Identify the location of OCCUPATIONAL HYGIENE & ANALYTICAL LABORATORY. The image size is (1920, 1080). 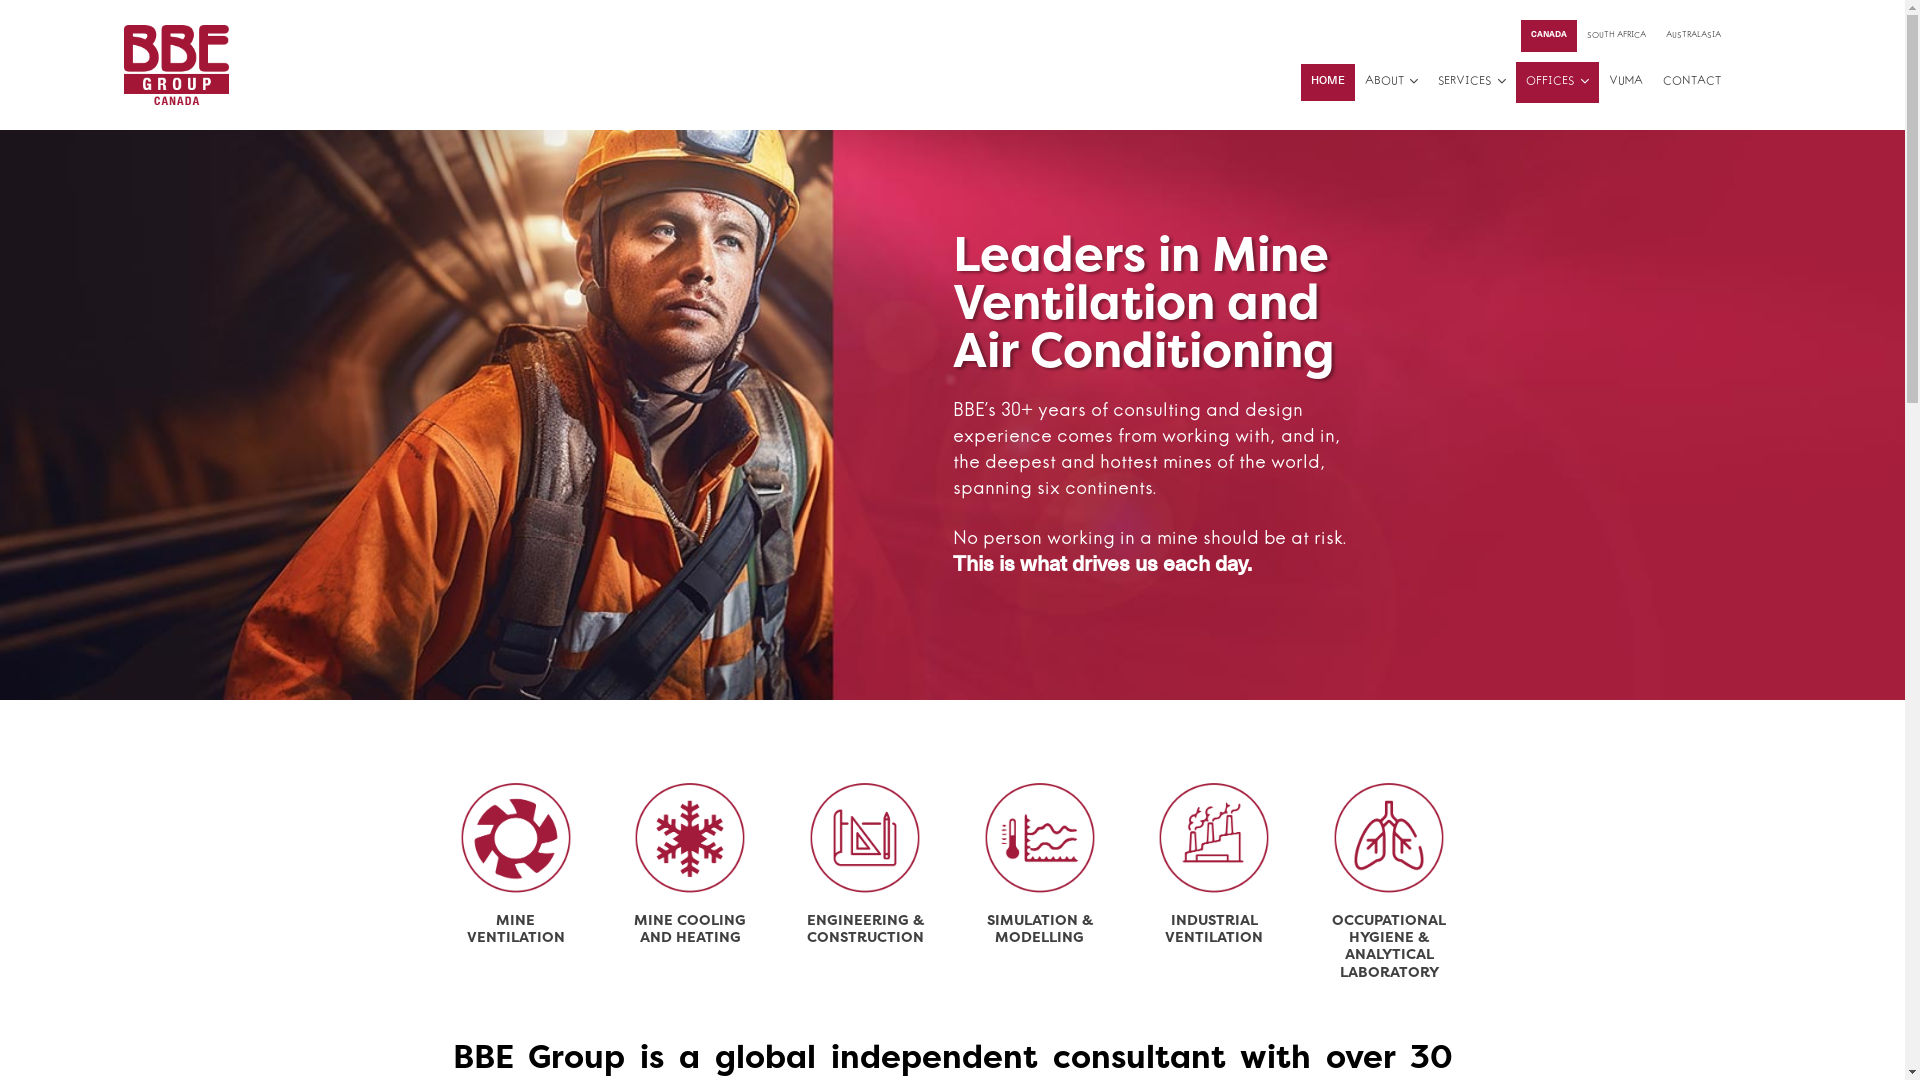
(1390, 946).